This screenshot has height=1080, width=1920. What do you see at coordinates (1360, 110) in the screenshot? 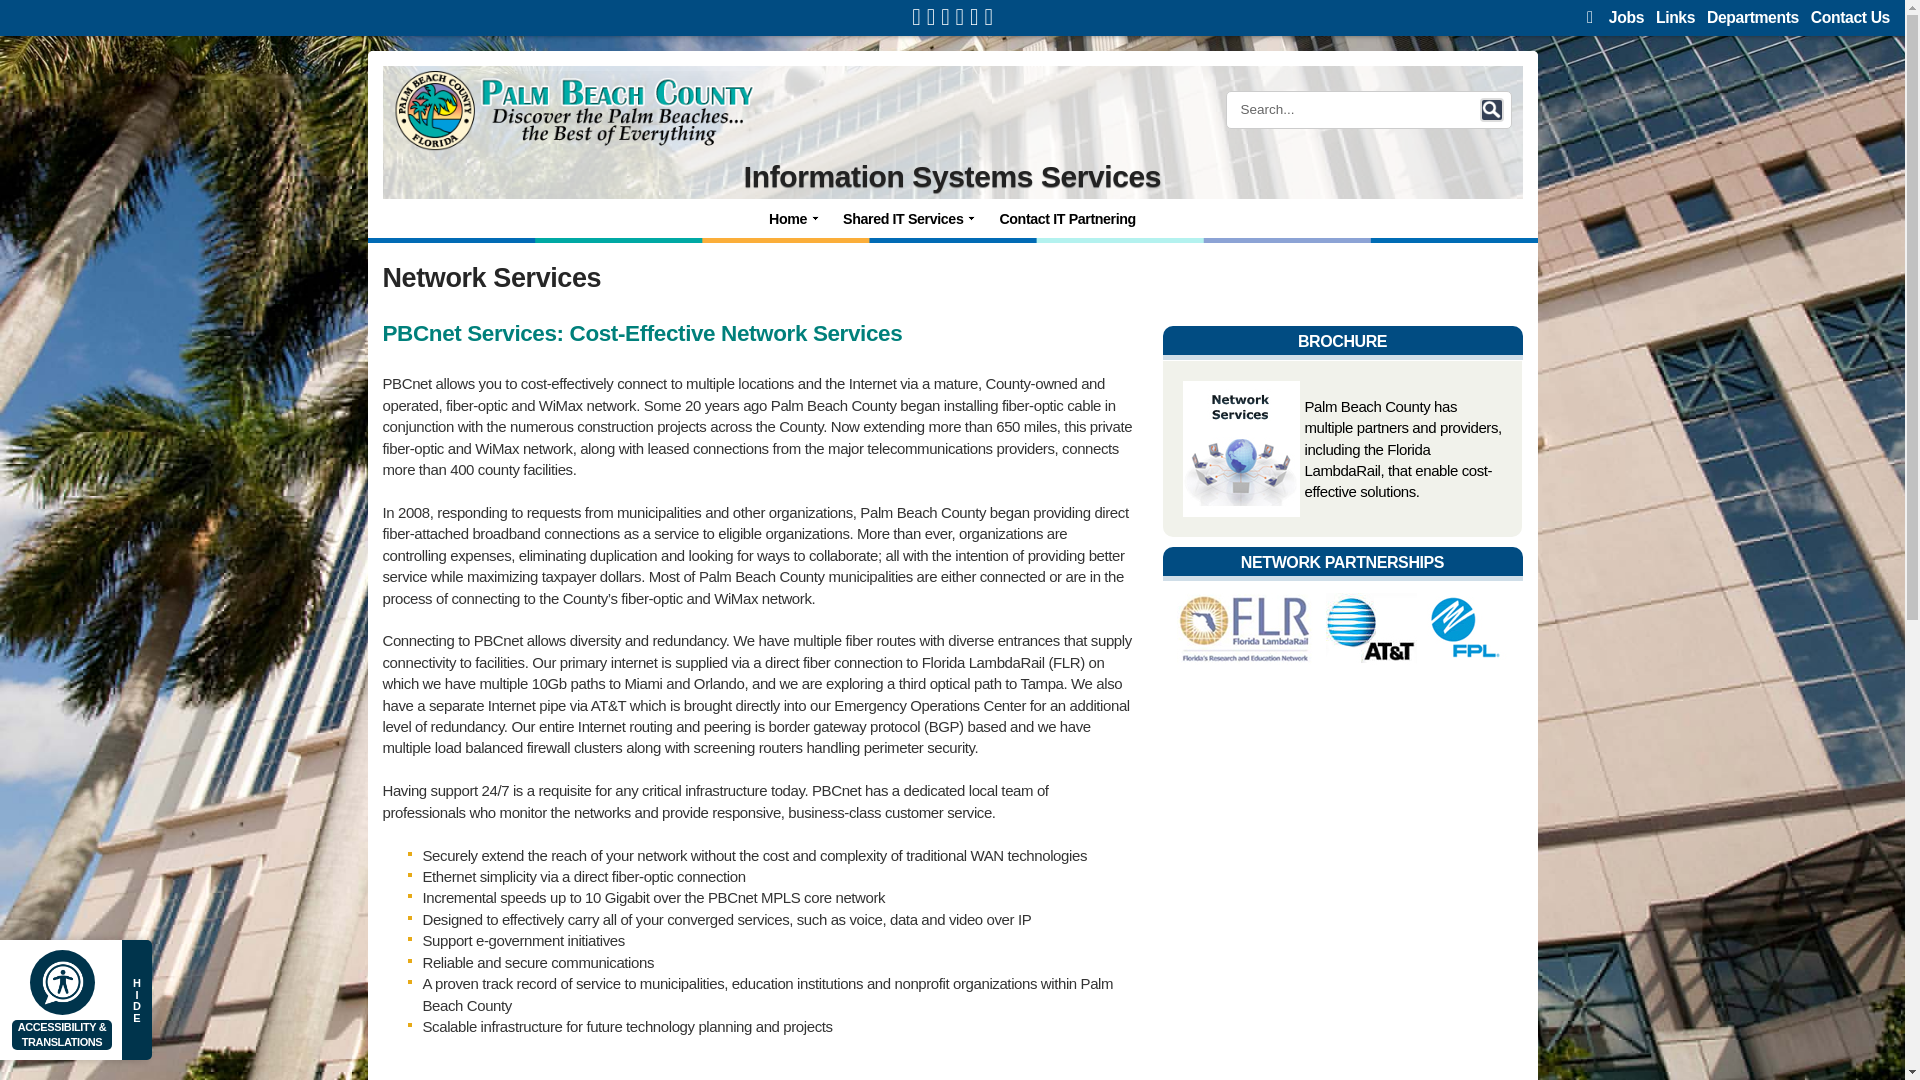
I see `Search...` at bounding box center [1360, 110].